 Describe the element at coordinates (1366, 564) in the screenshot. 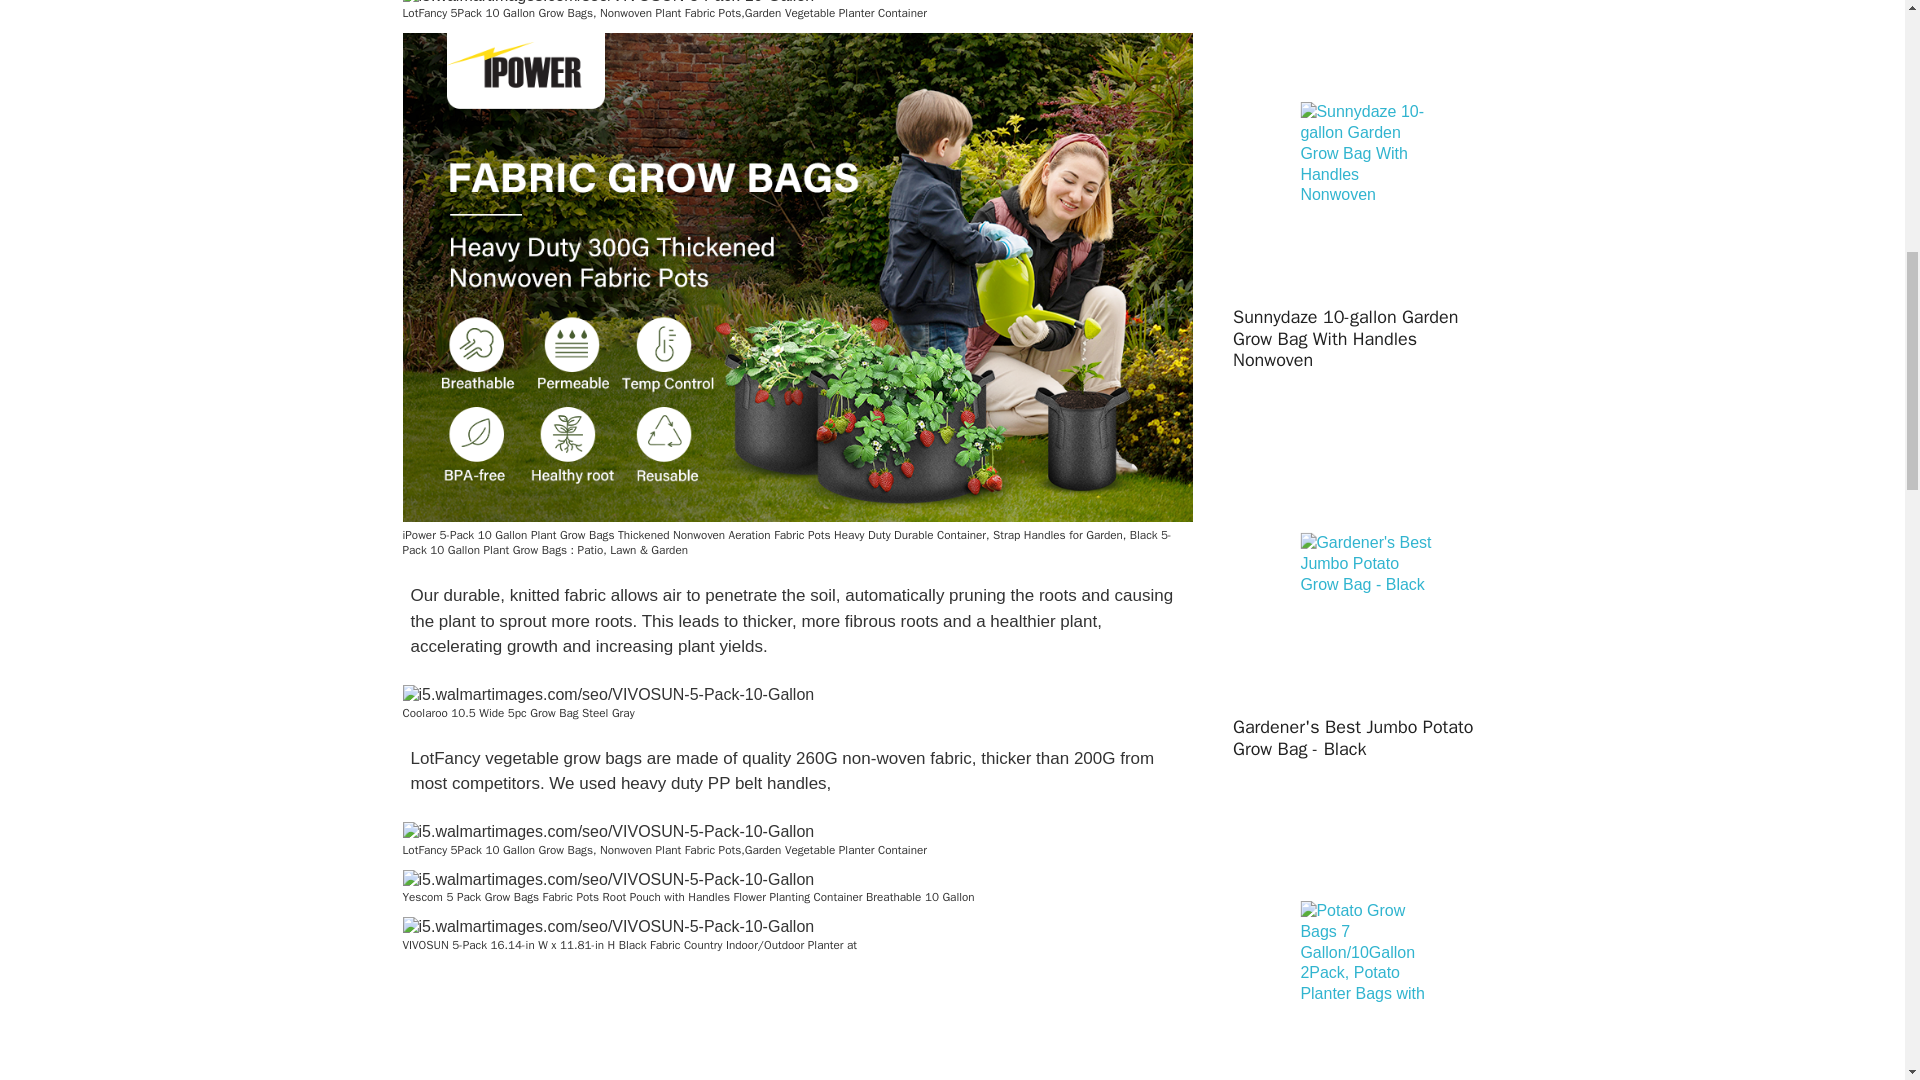

I see `Gardener's Best Jumbo Potato Grow Bag - Black` at that location.